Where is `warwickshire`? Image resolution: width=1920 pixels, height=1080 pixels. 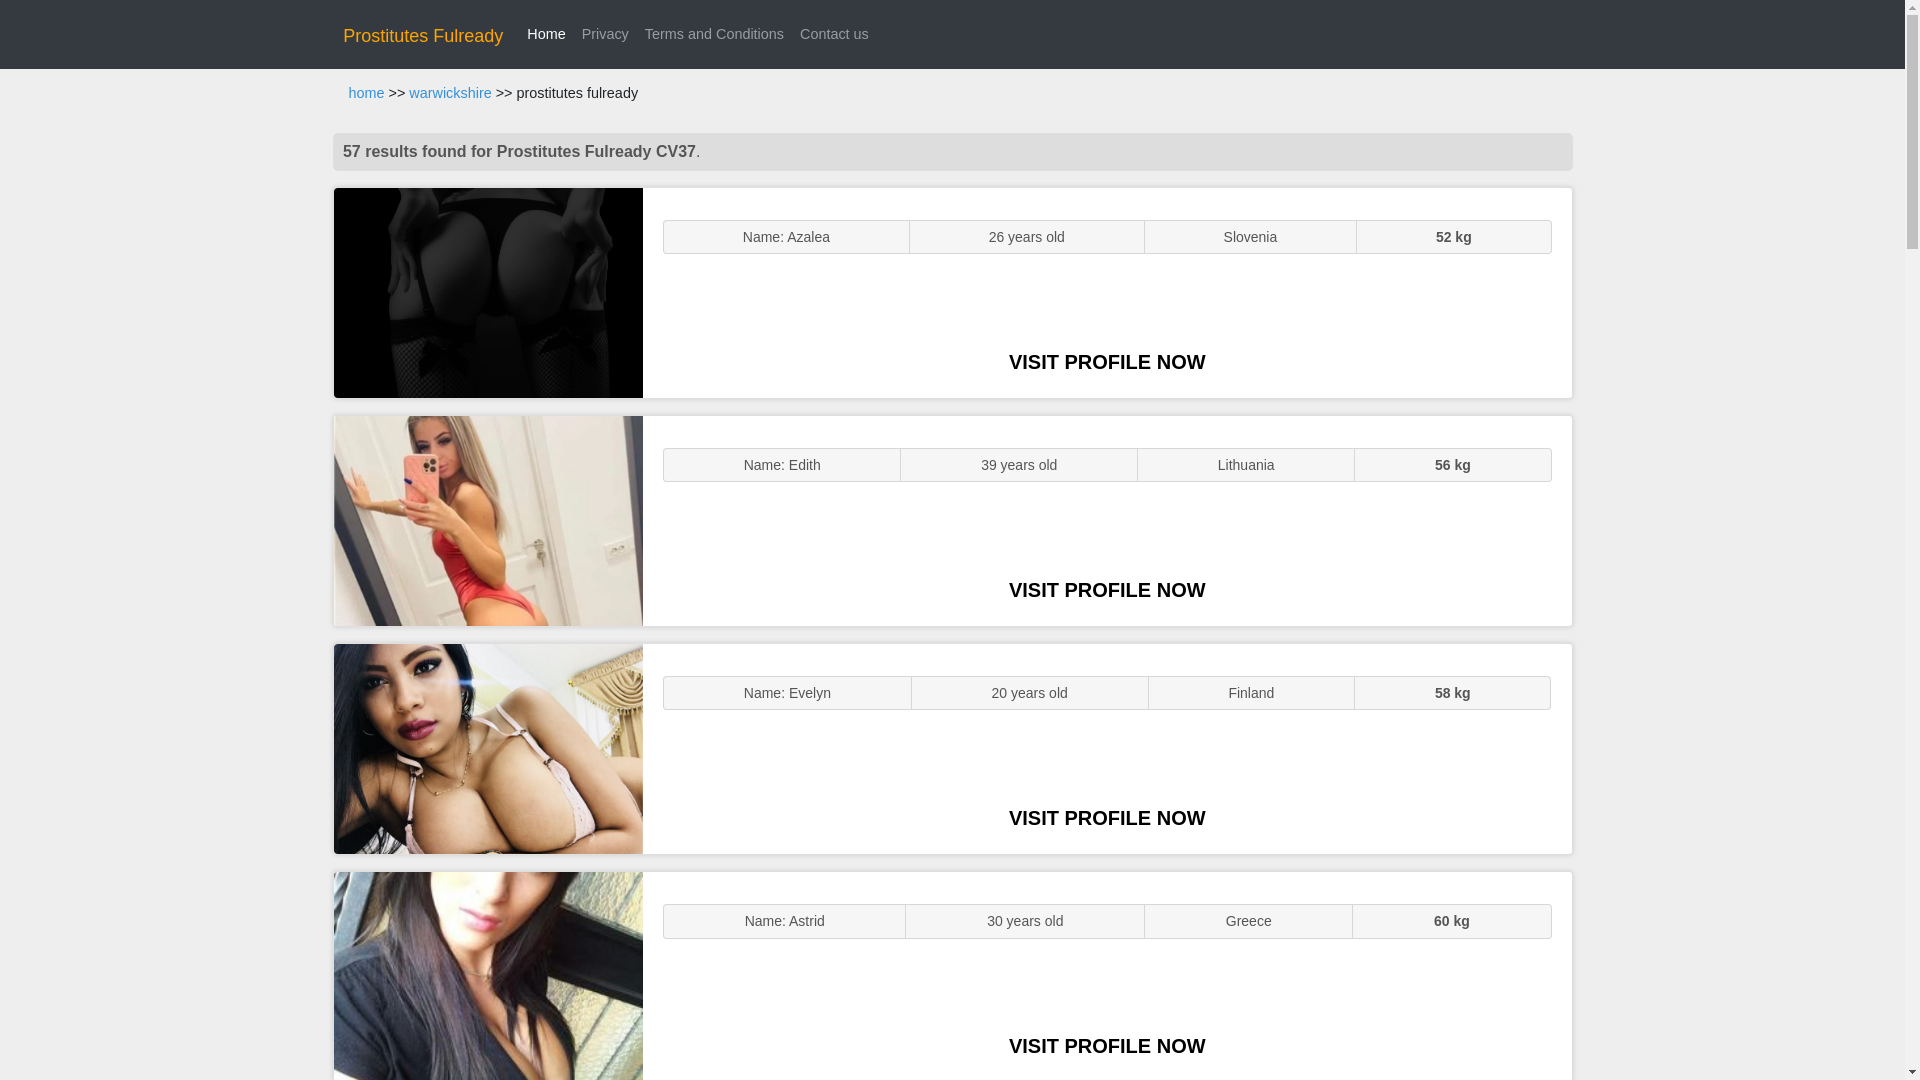 warwickshire is located at coordinates (450, 93).